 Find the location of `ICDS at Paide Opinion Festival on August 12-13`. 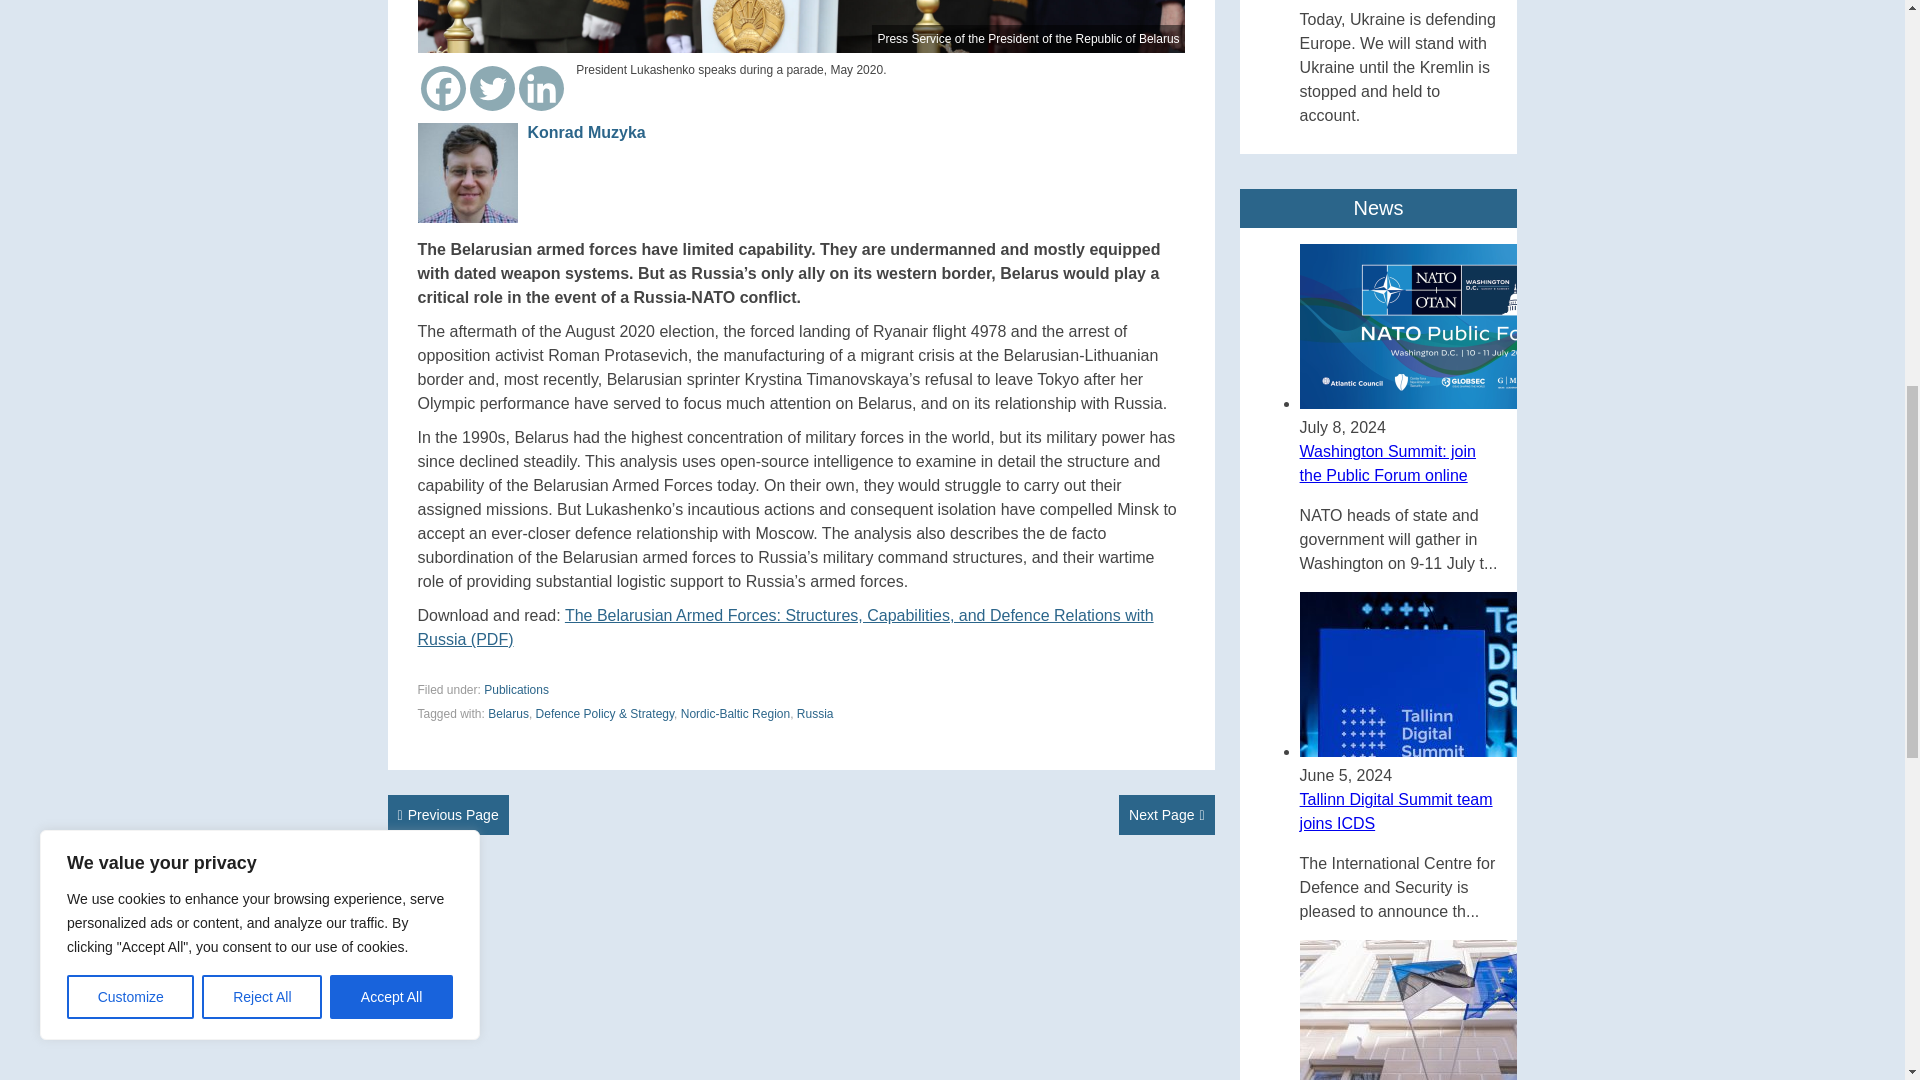

ICDS at Paide Opinion Festival on August 12-13 is located at coordinates (1167, 814).